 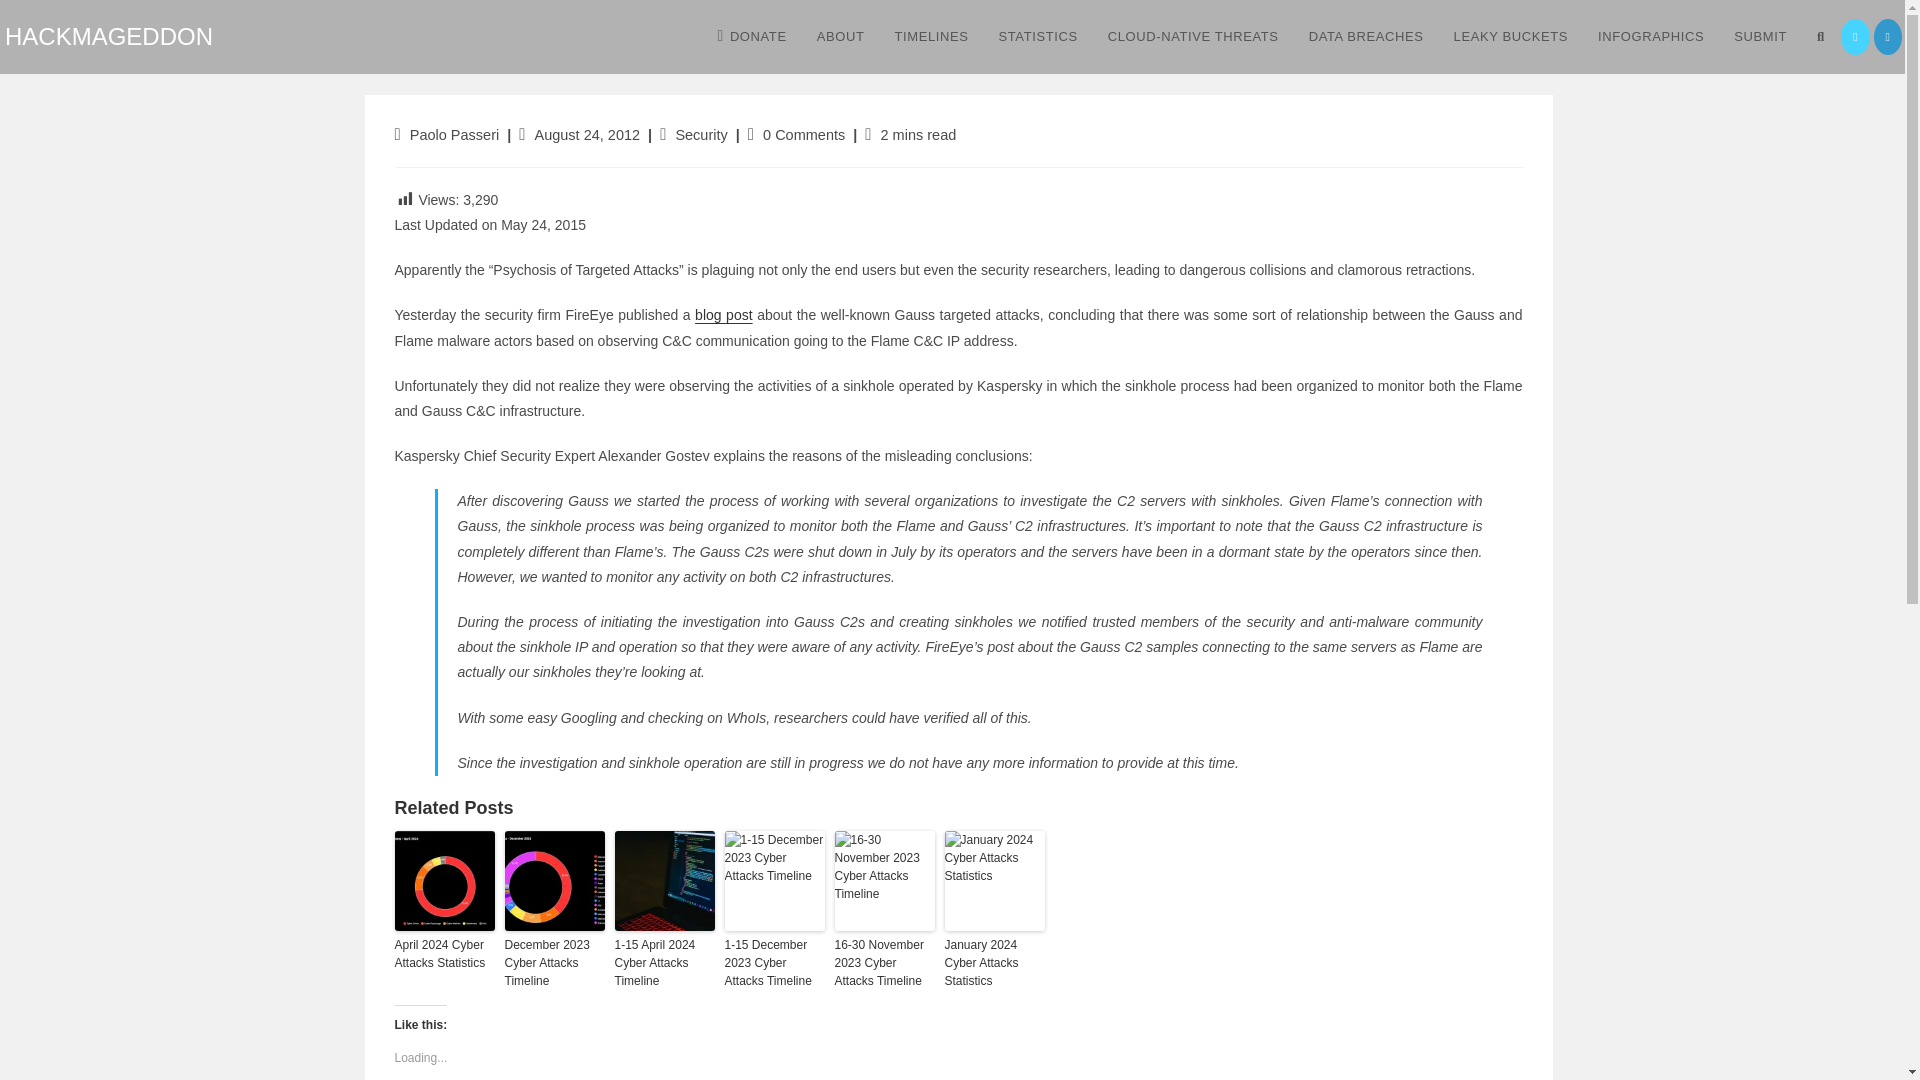 I want to click on STATISTICS, so click(x=1038, y=37).